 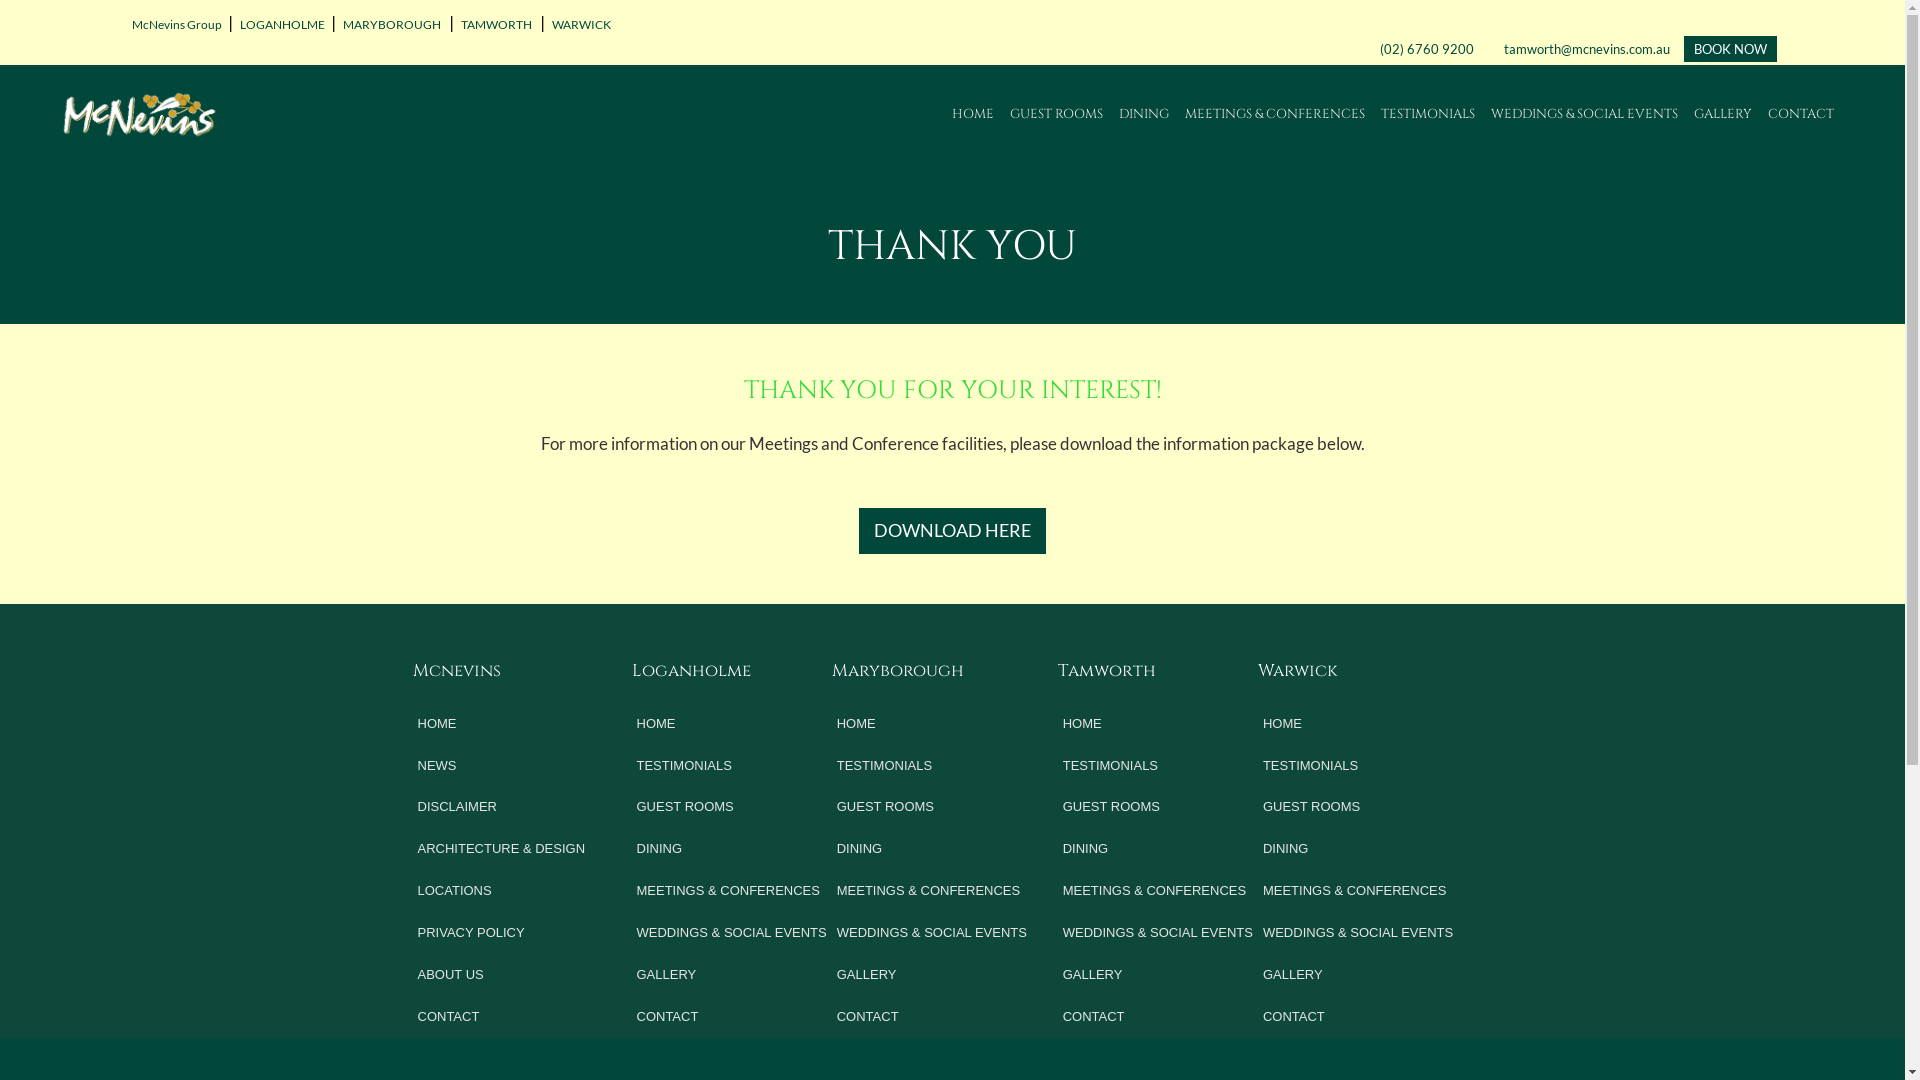 I want to click on DINING, so click(x=734, y=849).